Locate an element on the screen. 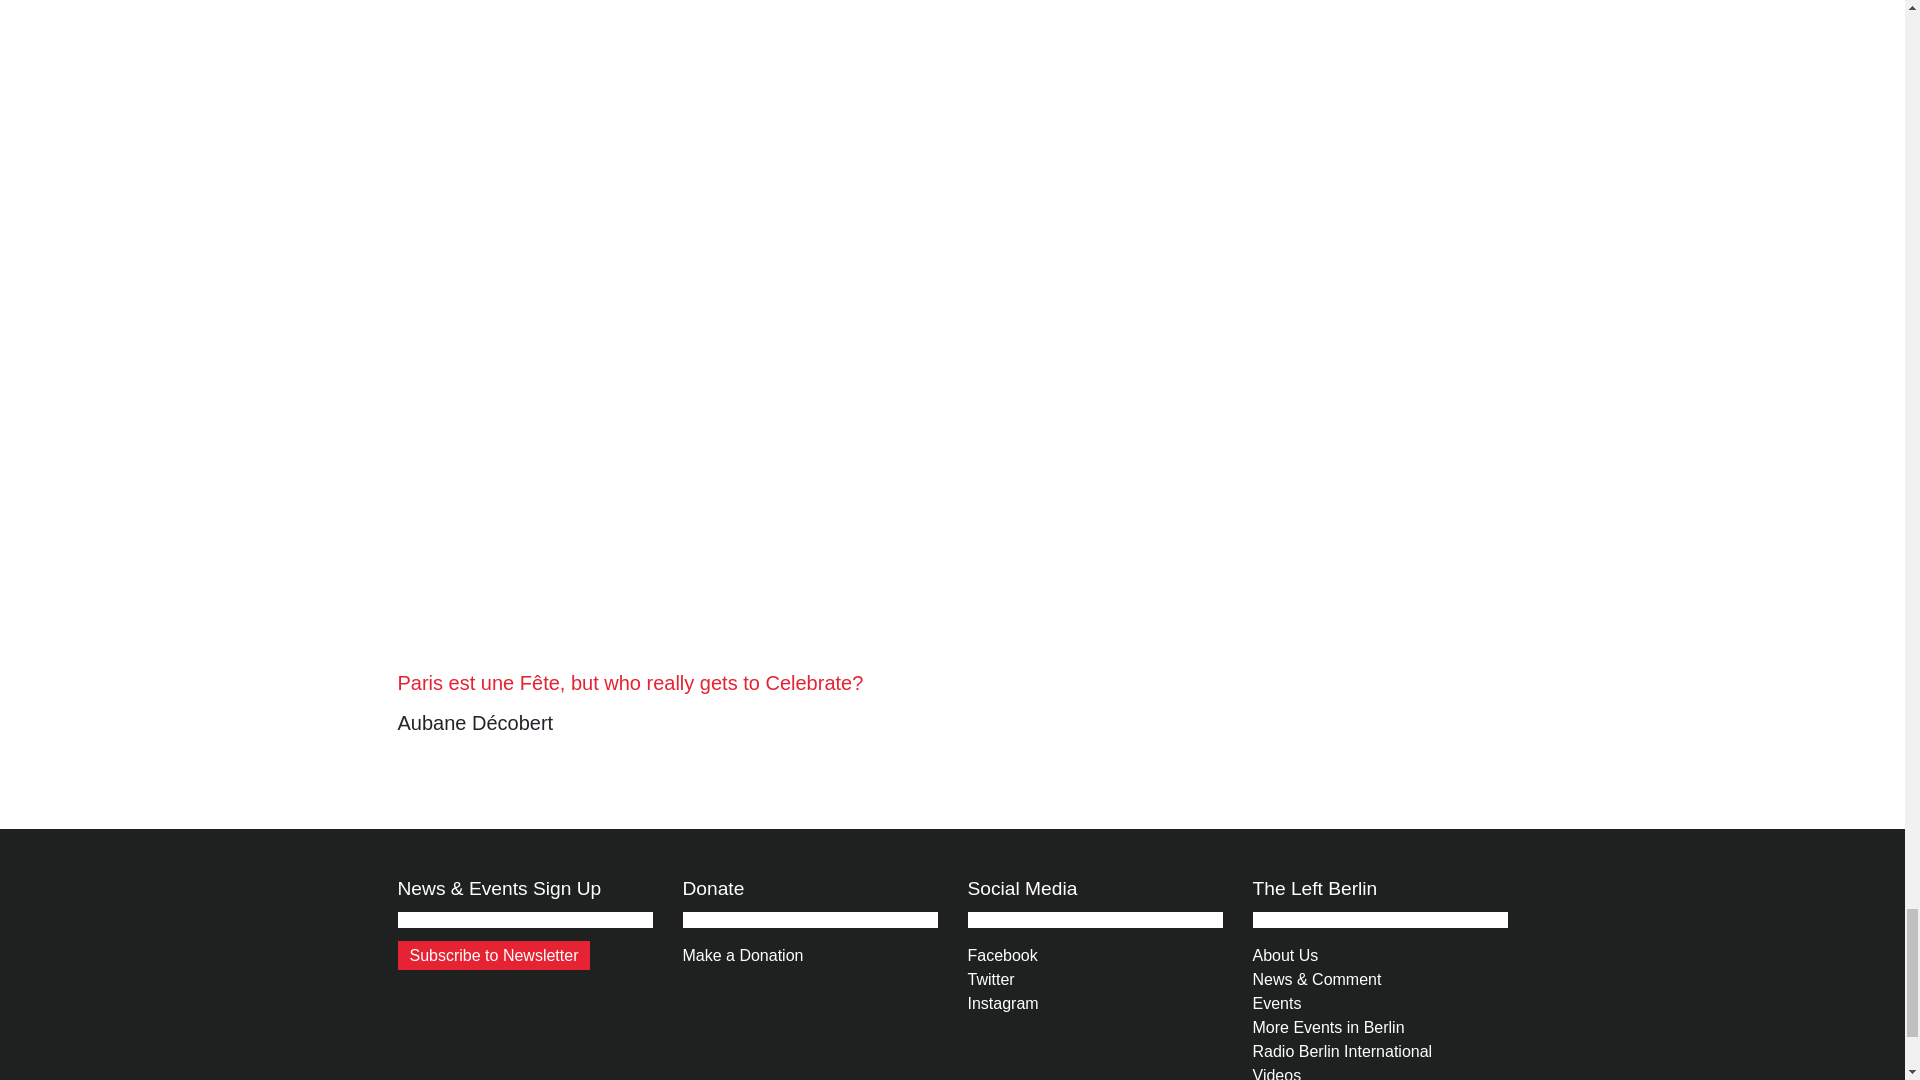  Twitter is located at coordinates (991, 979).